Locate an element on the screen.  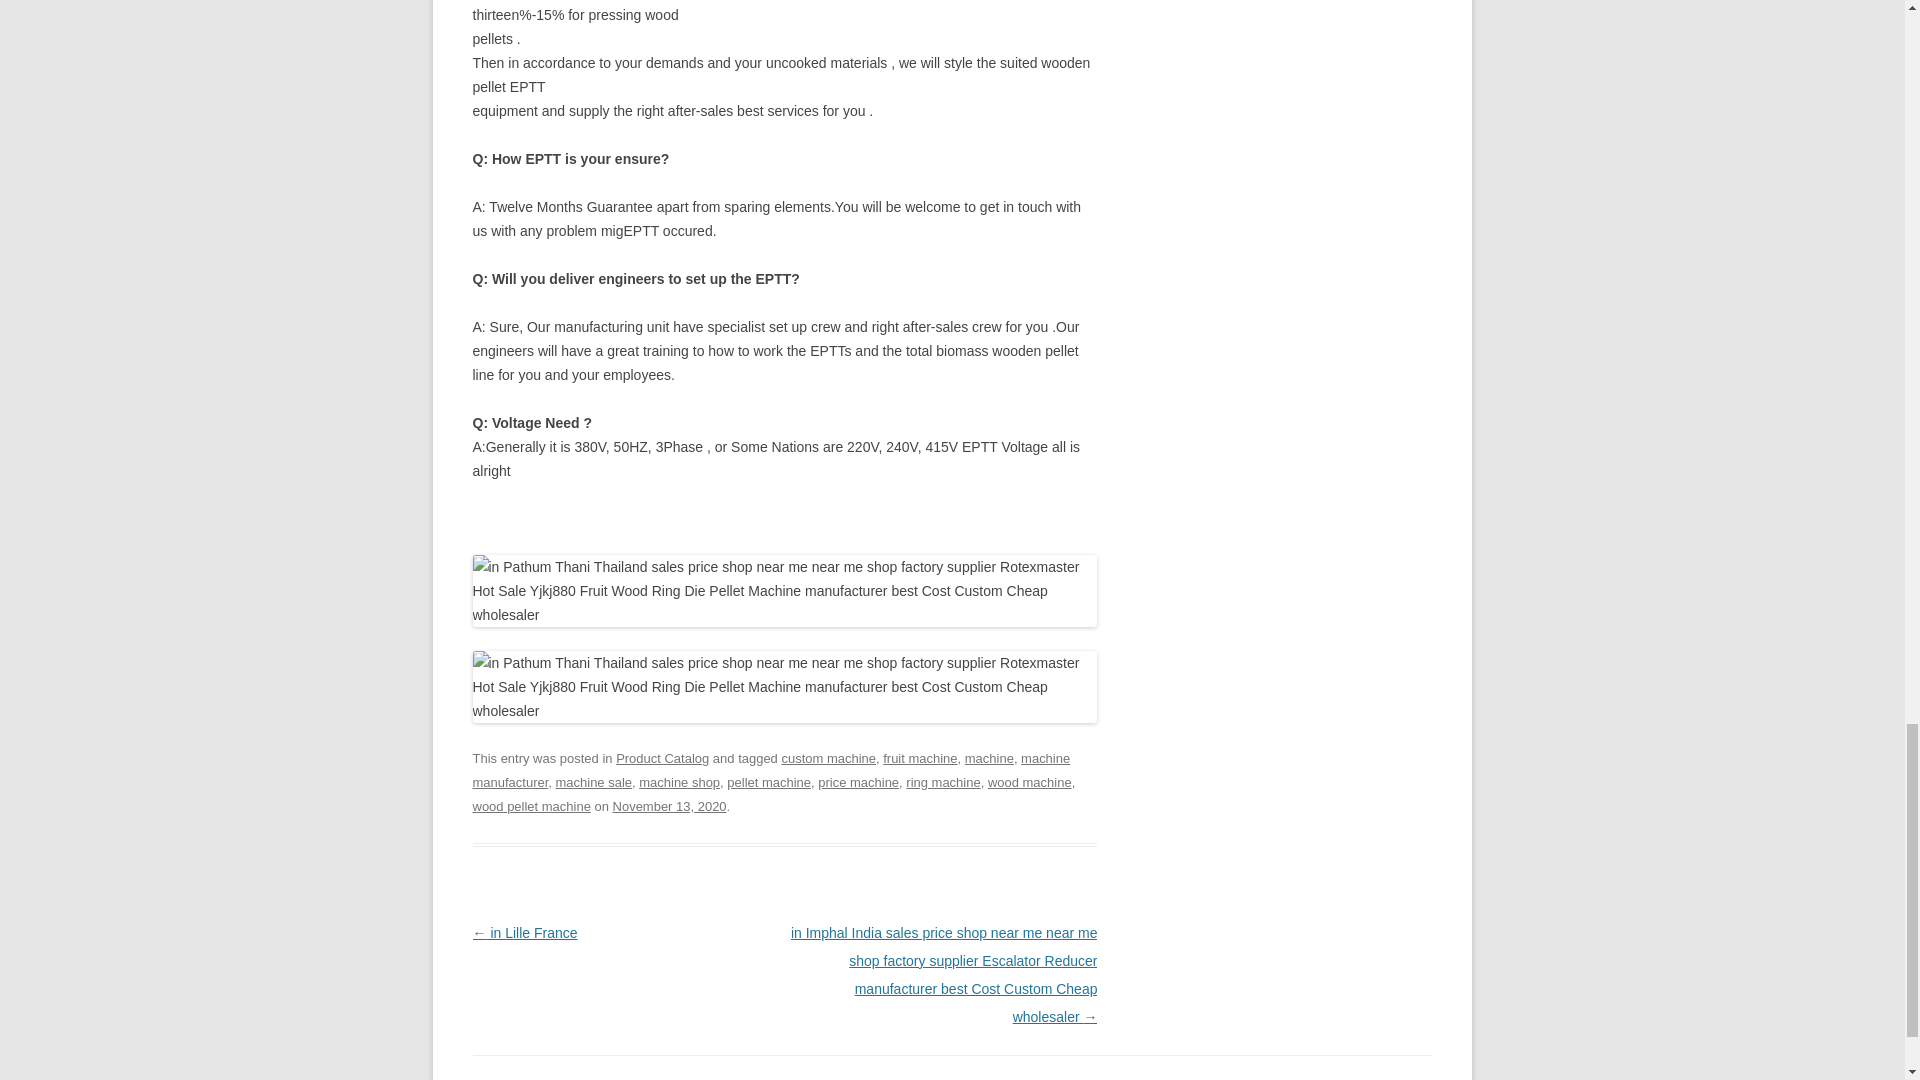
price machine is located at coordinates (858, 782).